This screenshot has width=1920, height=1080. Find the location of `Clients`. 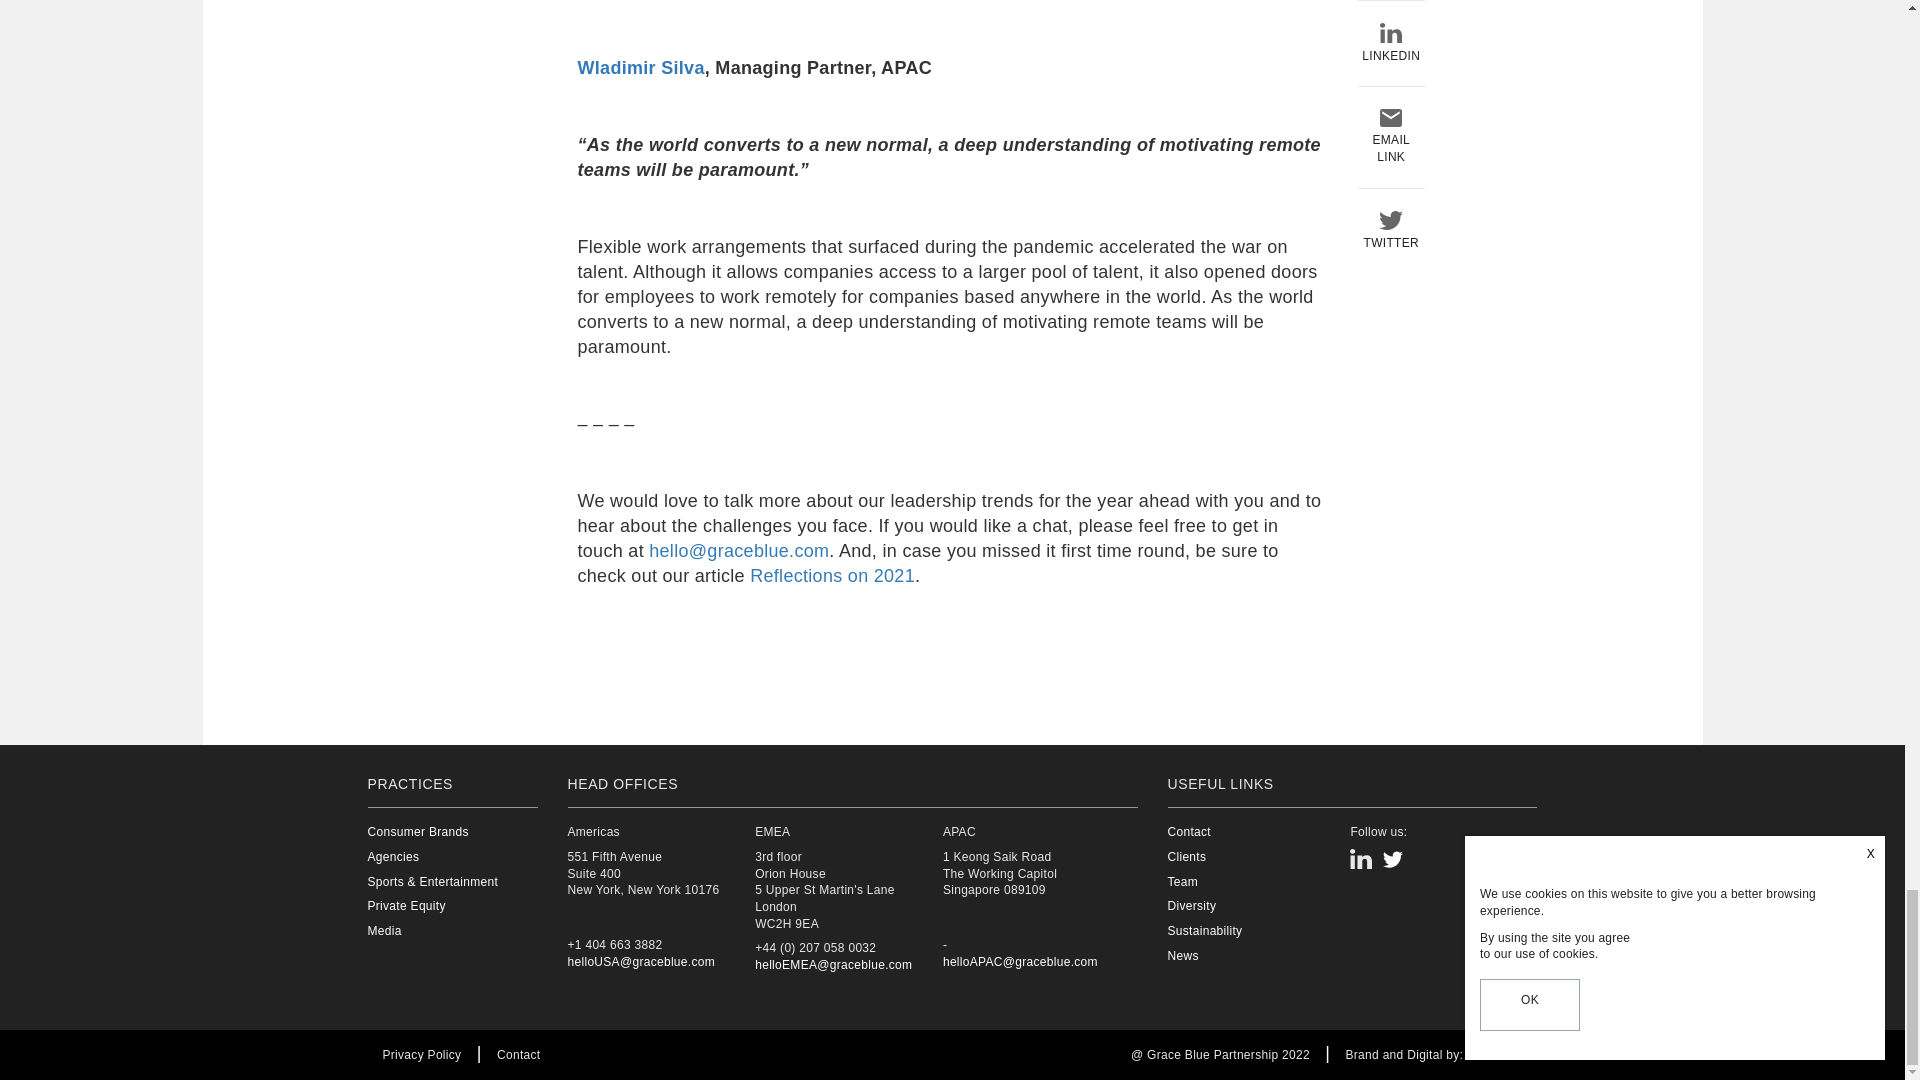

Clients is located at coordinates (1256, 857).